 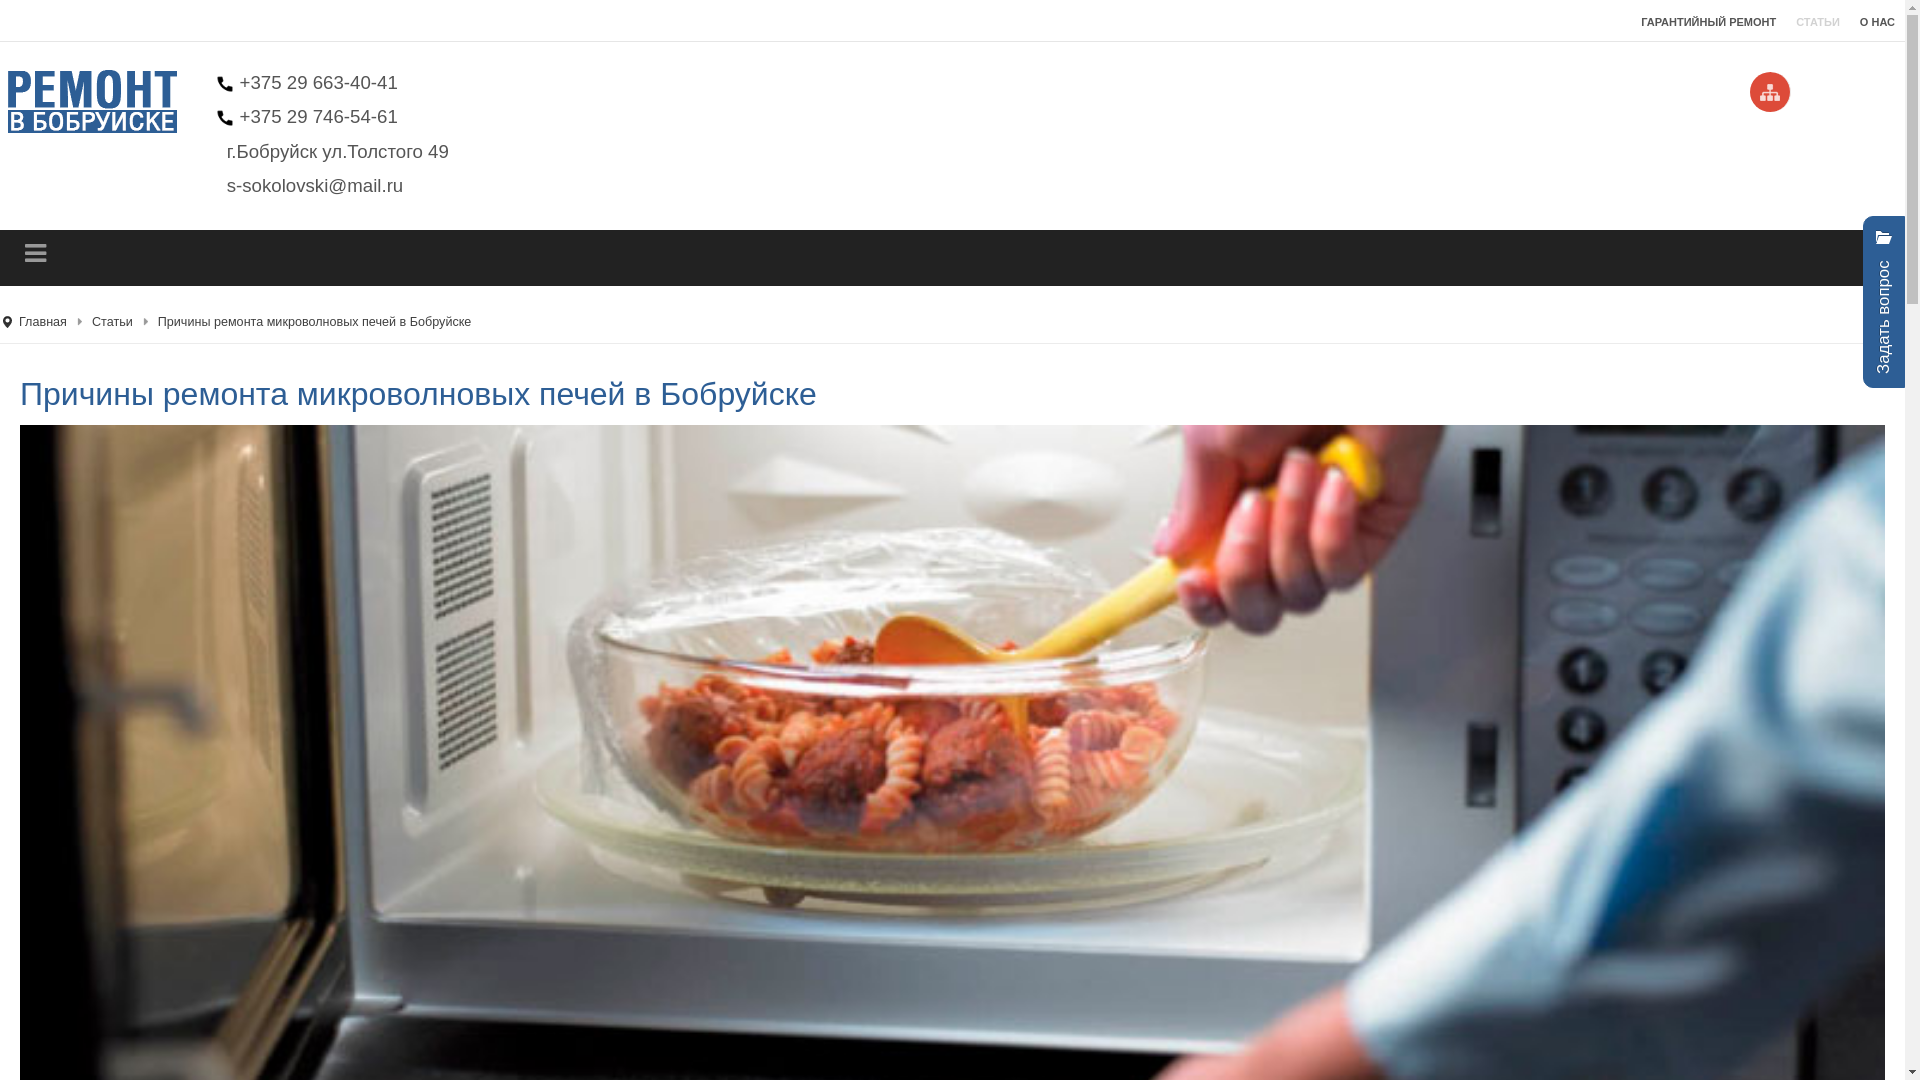 What do you see at coordinates (326, 186) in the screenshot?
I see `s-sokolovski@mail.ru` at bounding box center [326, 186].